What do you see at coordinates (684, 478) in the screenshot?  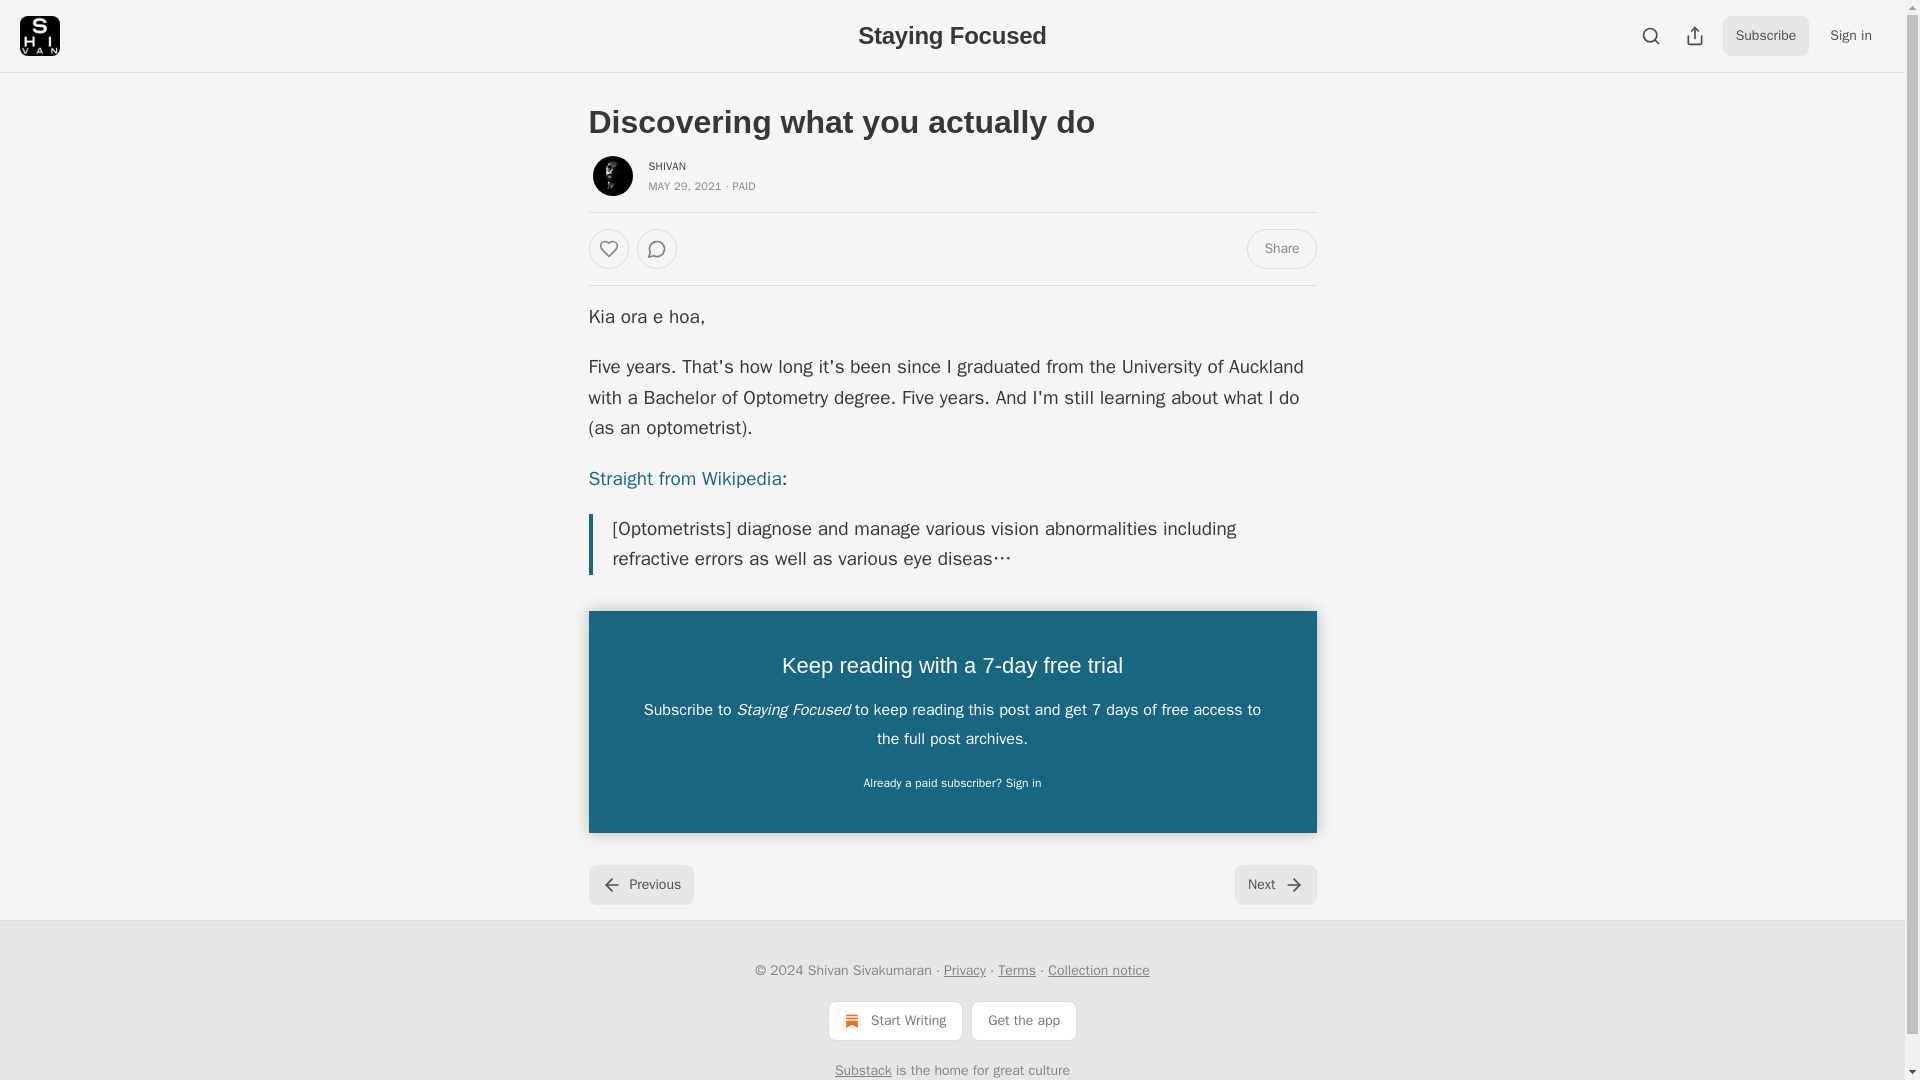 I see `Straight from Wikipedia` at bounding box center [684, 478].